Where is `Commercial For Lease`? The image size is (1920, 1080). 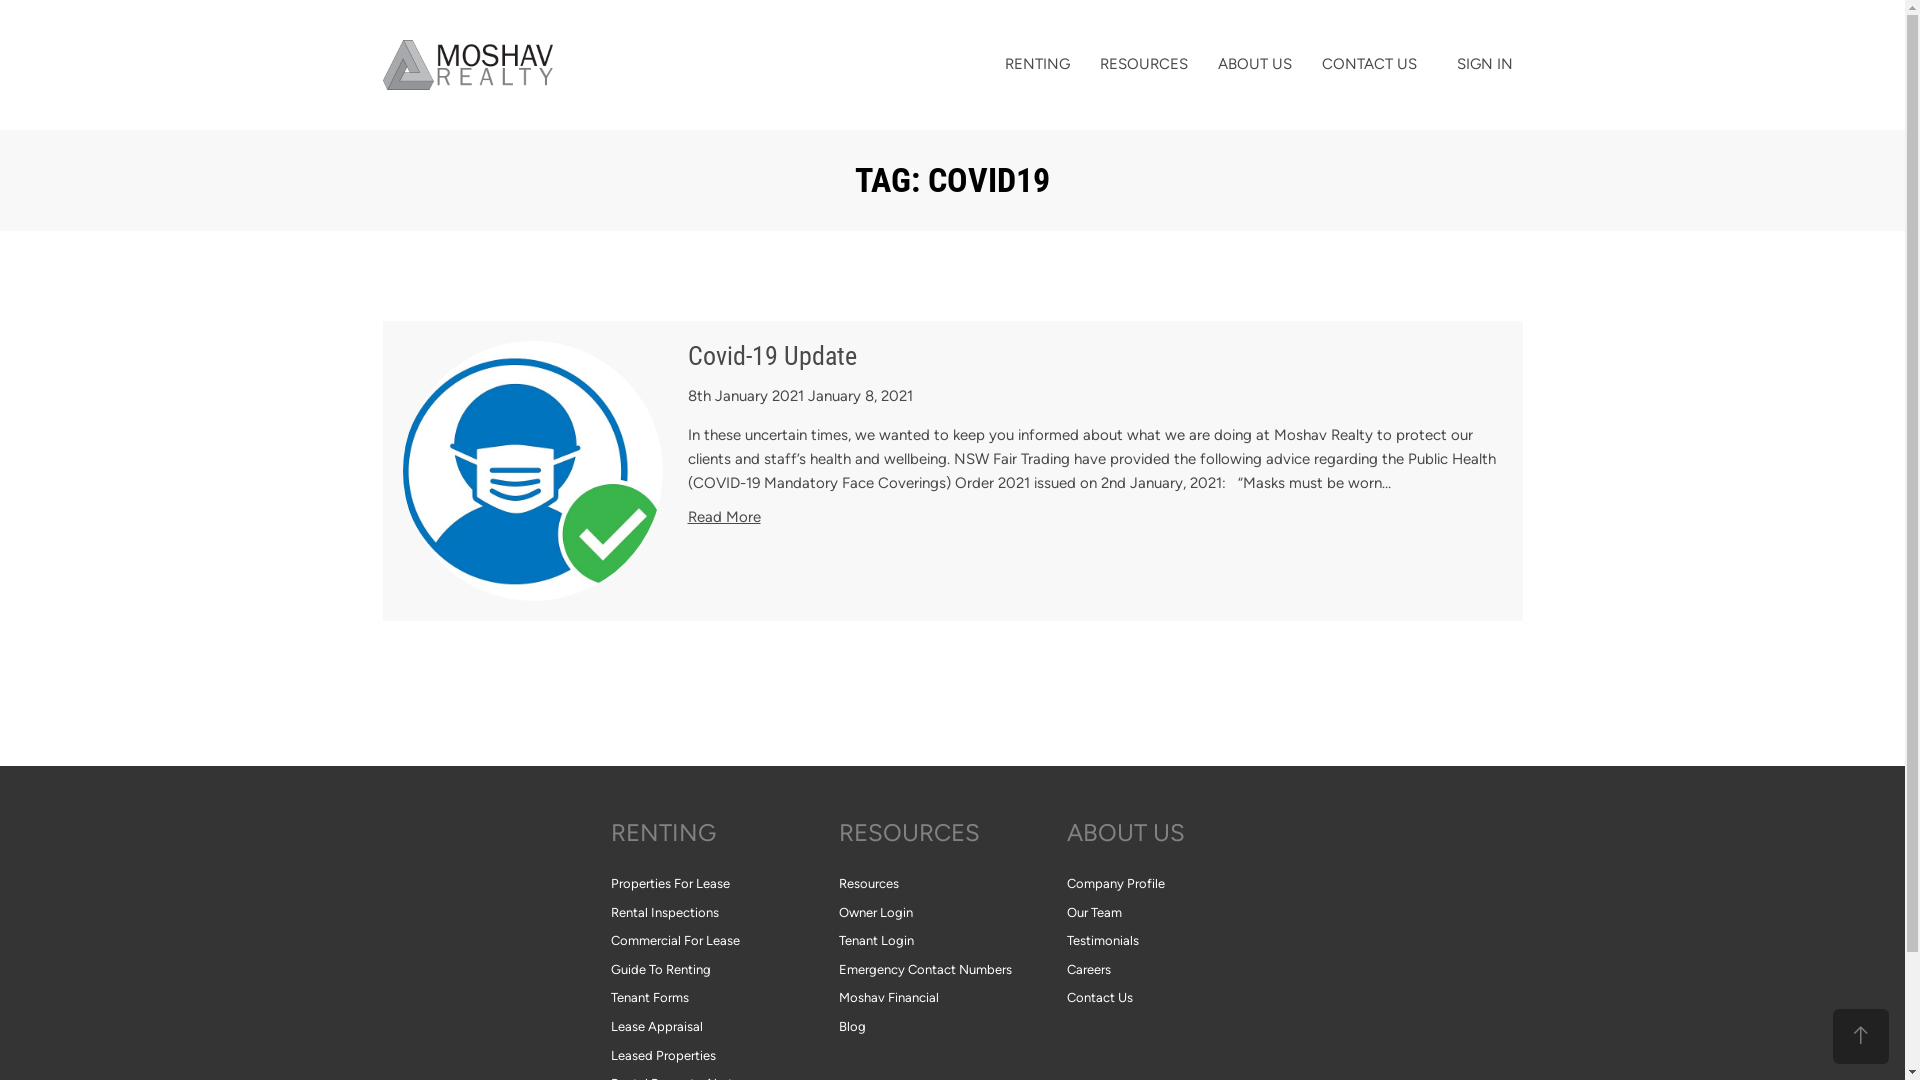
Commercial For Lease is located at coordinates (724, 942).